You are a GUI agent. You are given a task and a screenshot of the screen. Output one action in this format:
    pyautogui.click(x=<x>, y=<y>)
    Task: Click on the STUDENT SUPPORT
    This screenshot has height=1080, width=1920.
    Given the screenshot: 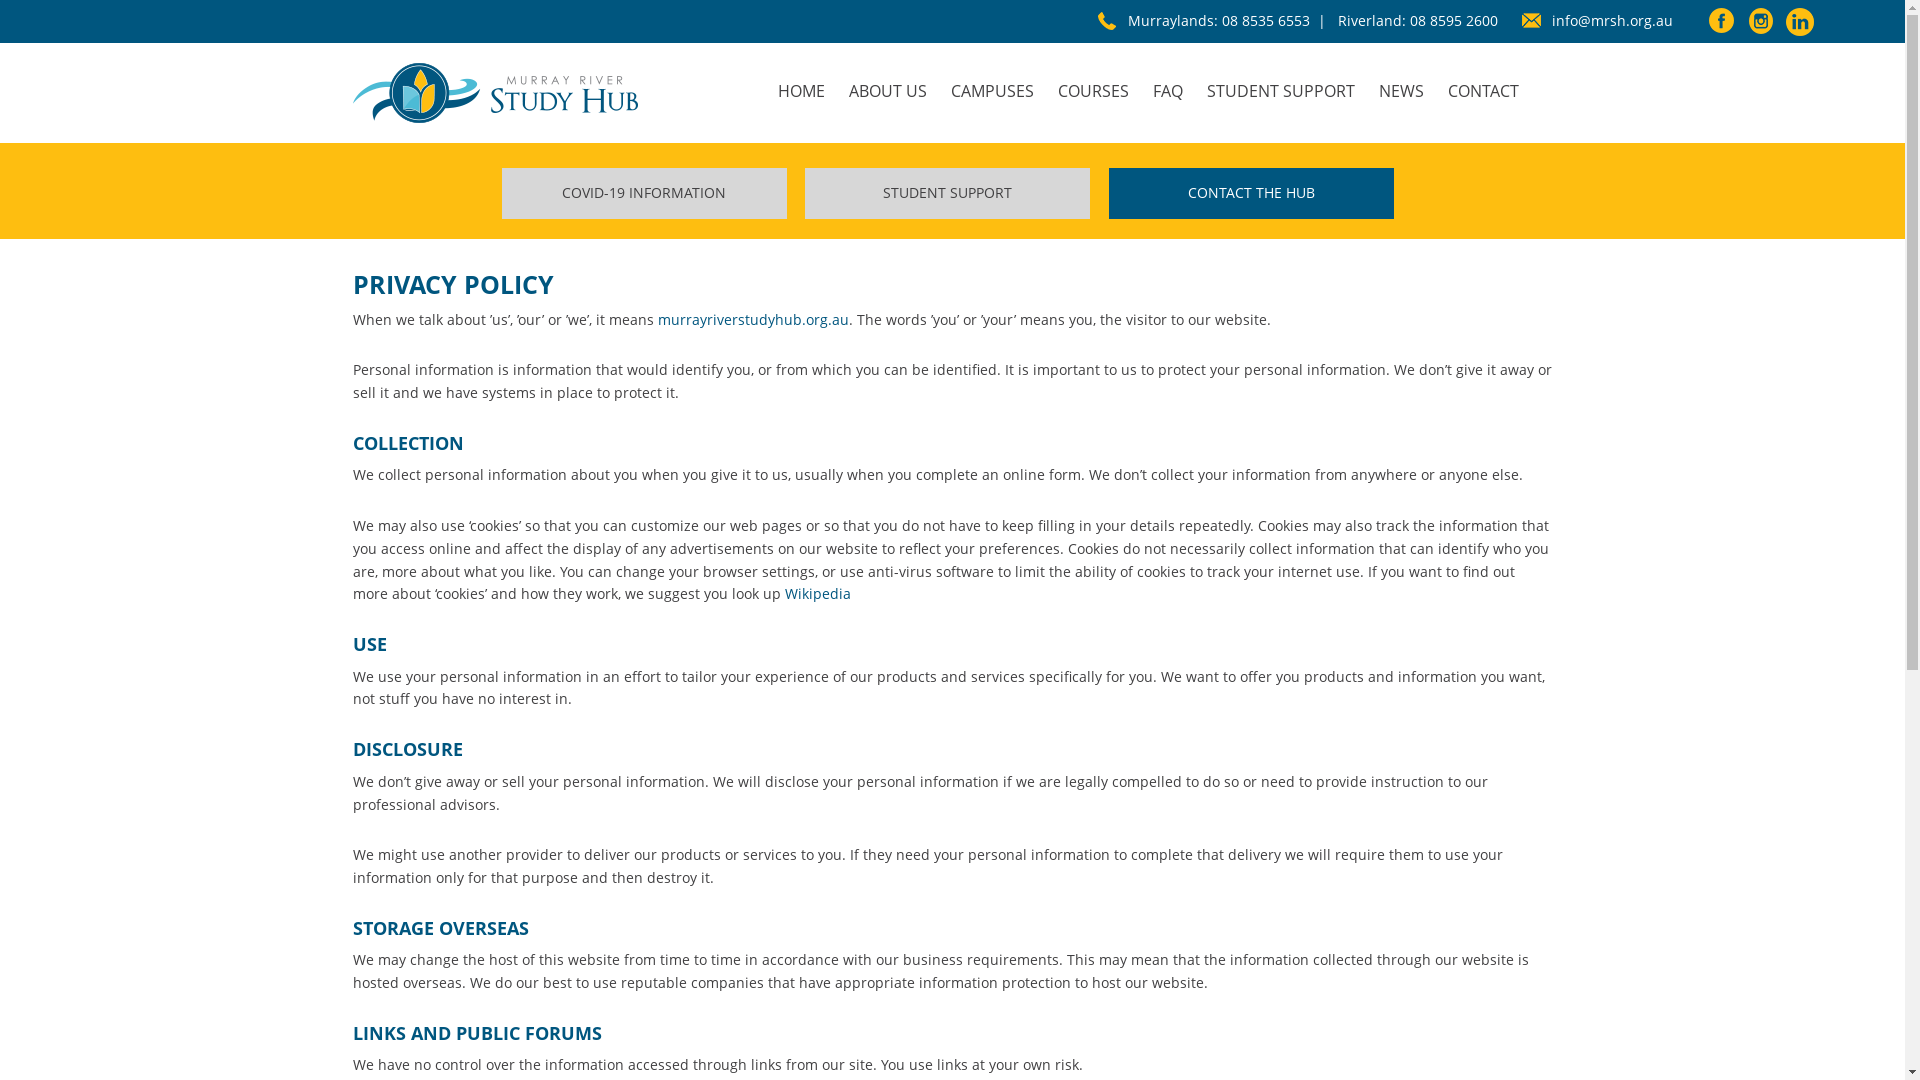 What is the action you would take?
    pyautogui.click(x=948, y=192)
    